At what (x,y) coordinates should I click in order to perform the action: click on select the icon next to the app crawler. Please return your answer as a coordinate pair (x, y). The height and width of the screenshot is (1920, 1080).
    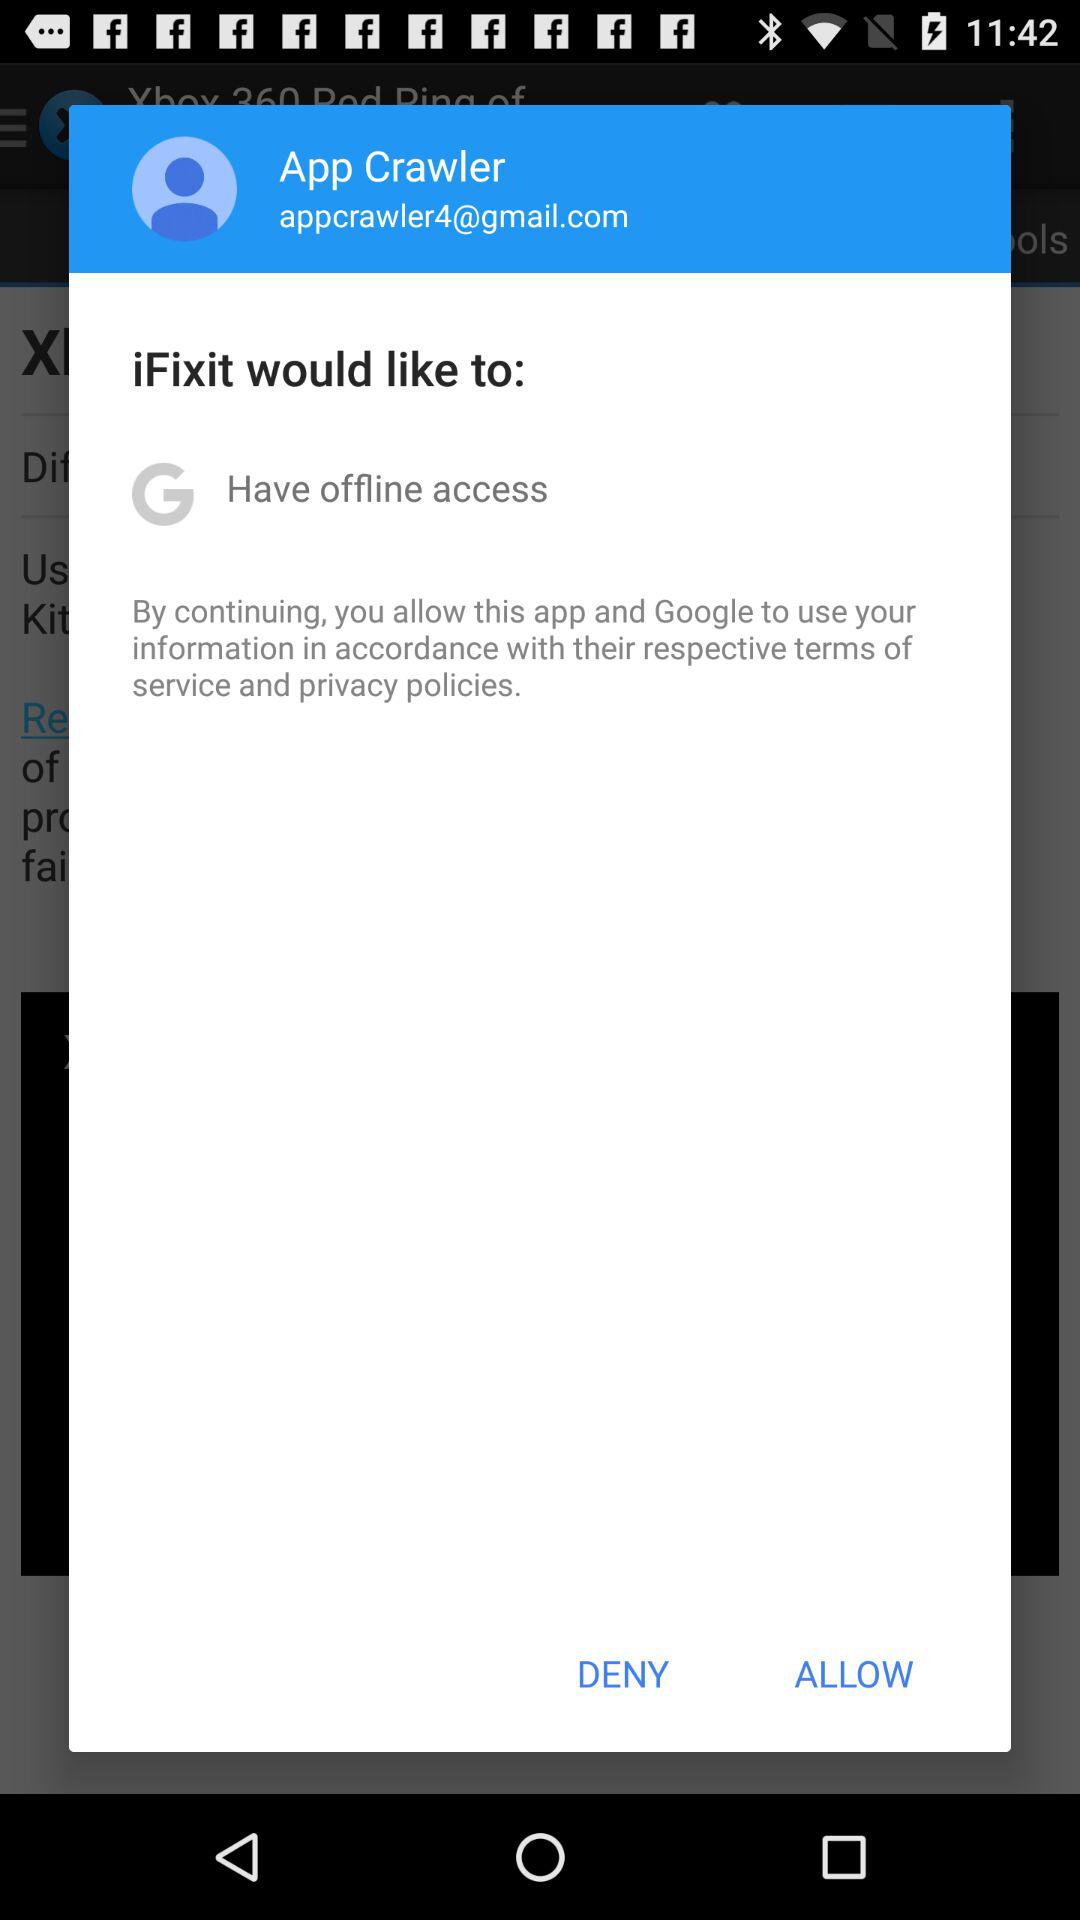
    Looking at the image, I should click on (184, 188).